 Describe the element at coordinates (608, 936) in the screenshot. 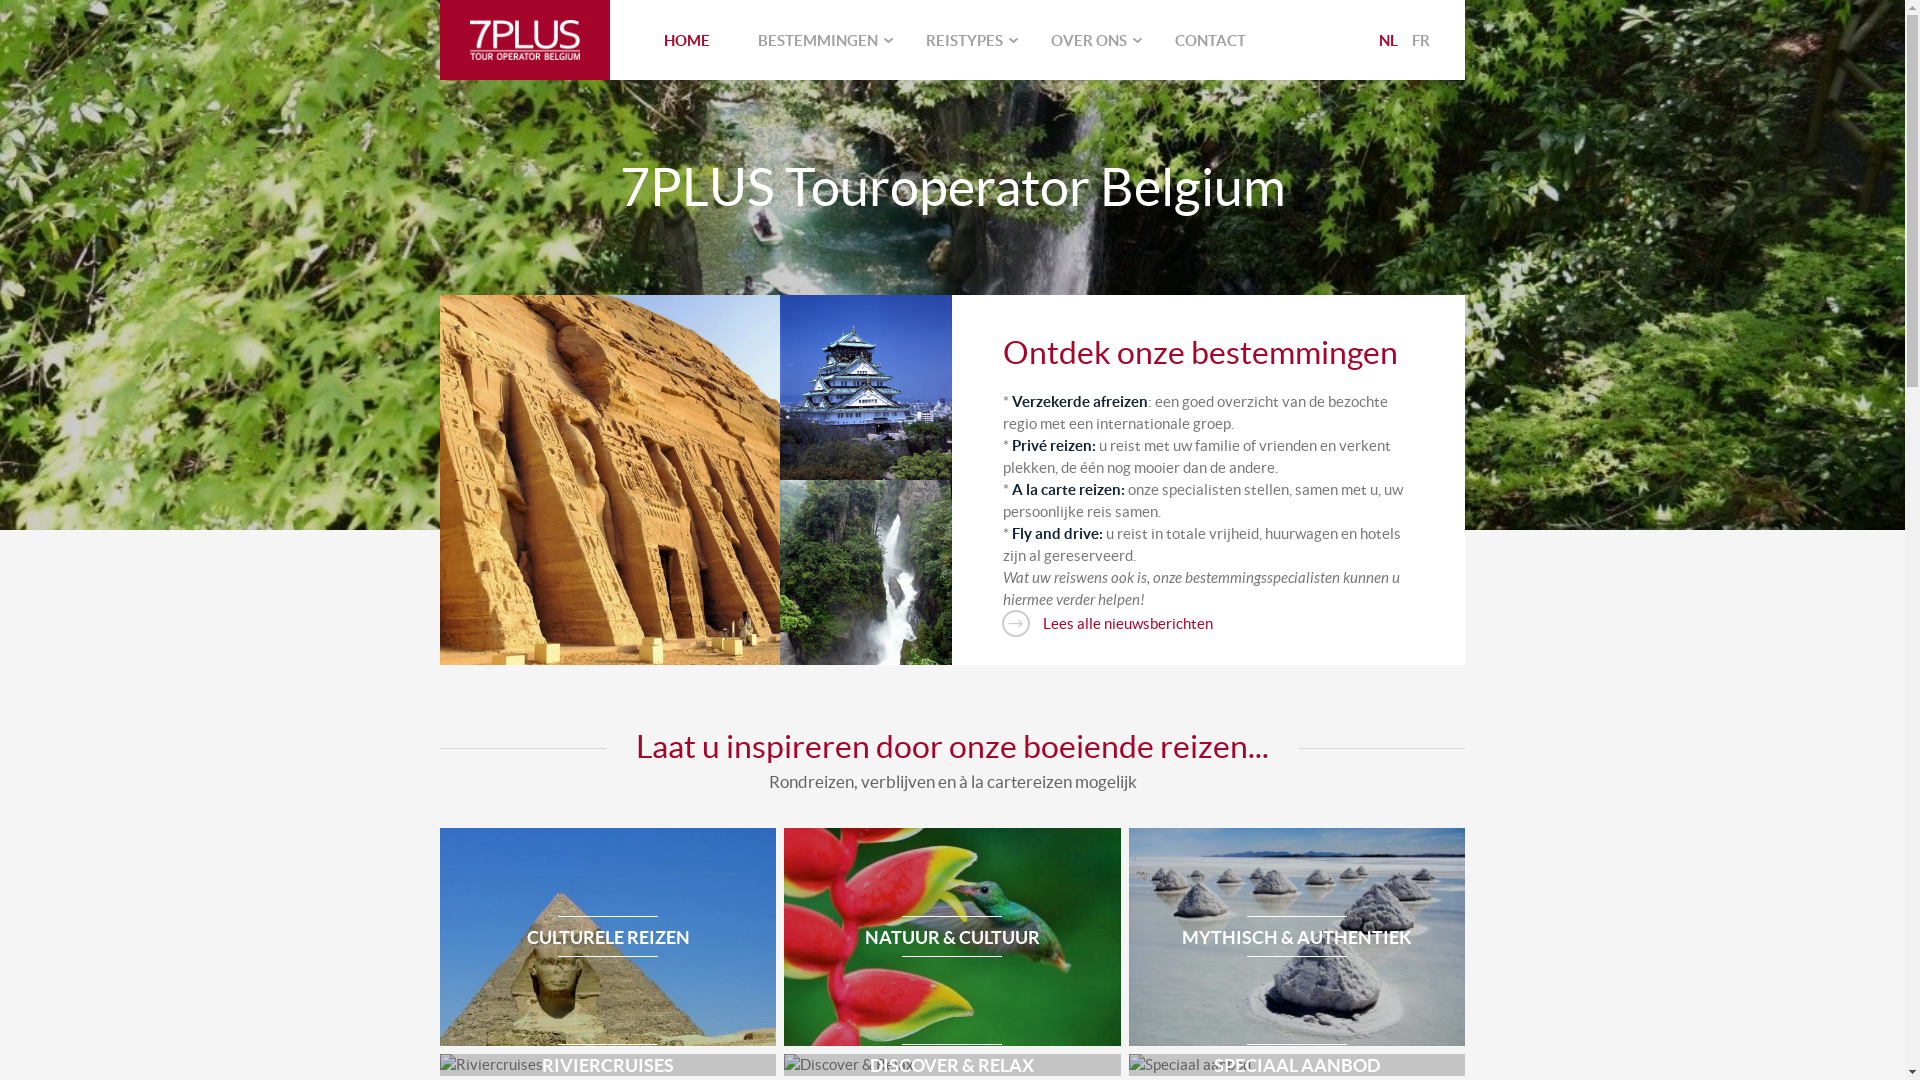

I see `Culturele reizen` at that location.